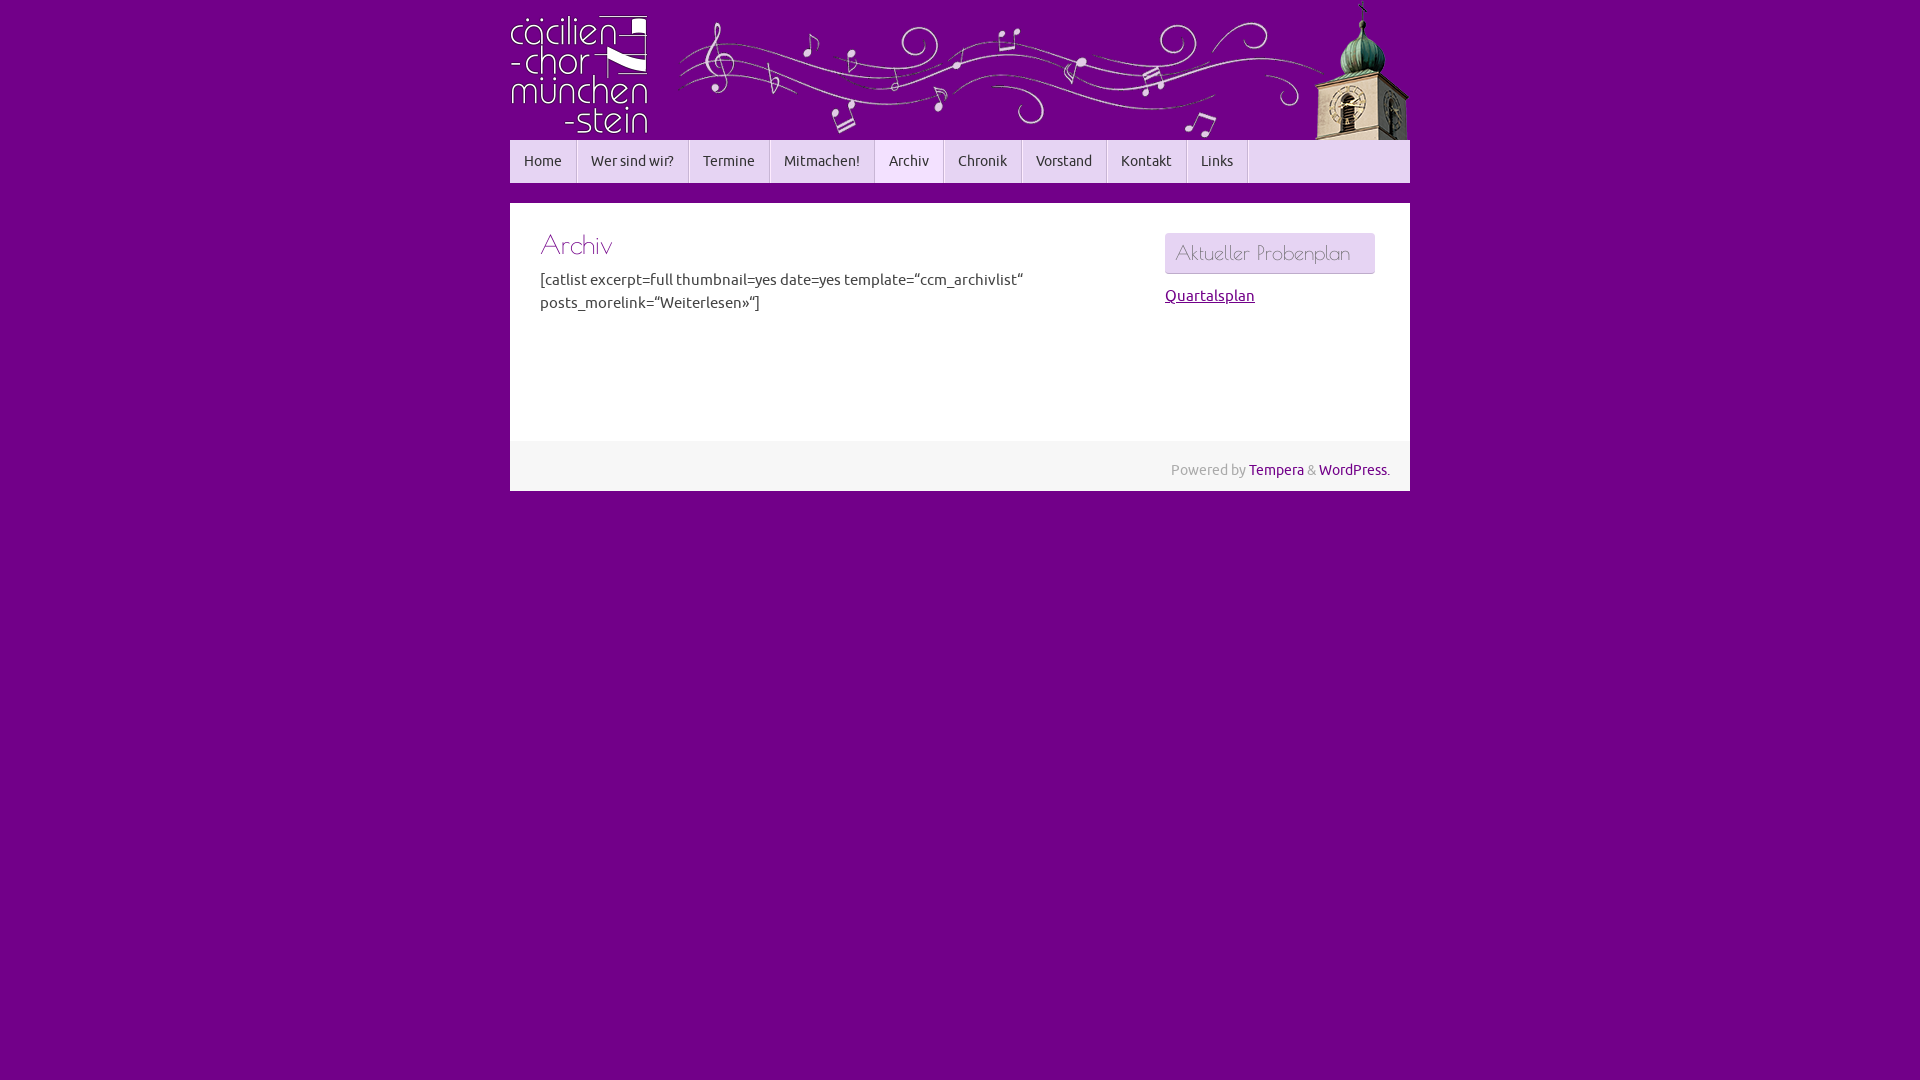 The image size is (1920, 1080). What do you see at coordinates (1064, 162) in the screenshot?
I see `Vorstand` at bounding box center [1064, 162].